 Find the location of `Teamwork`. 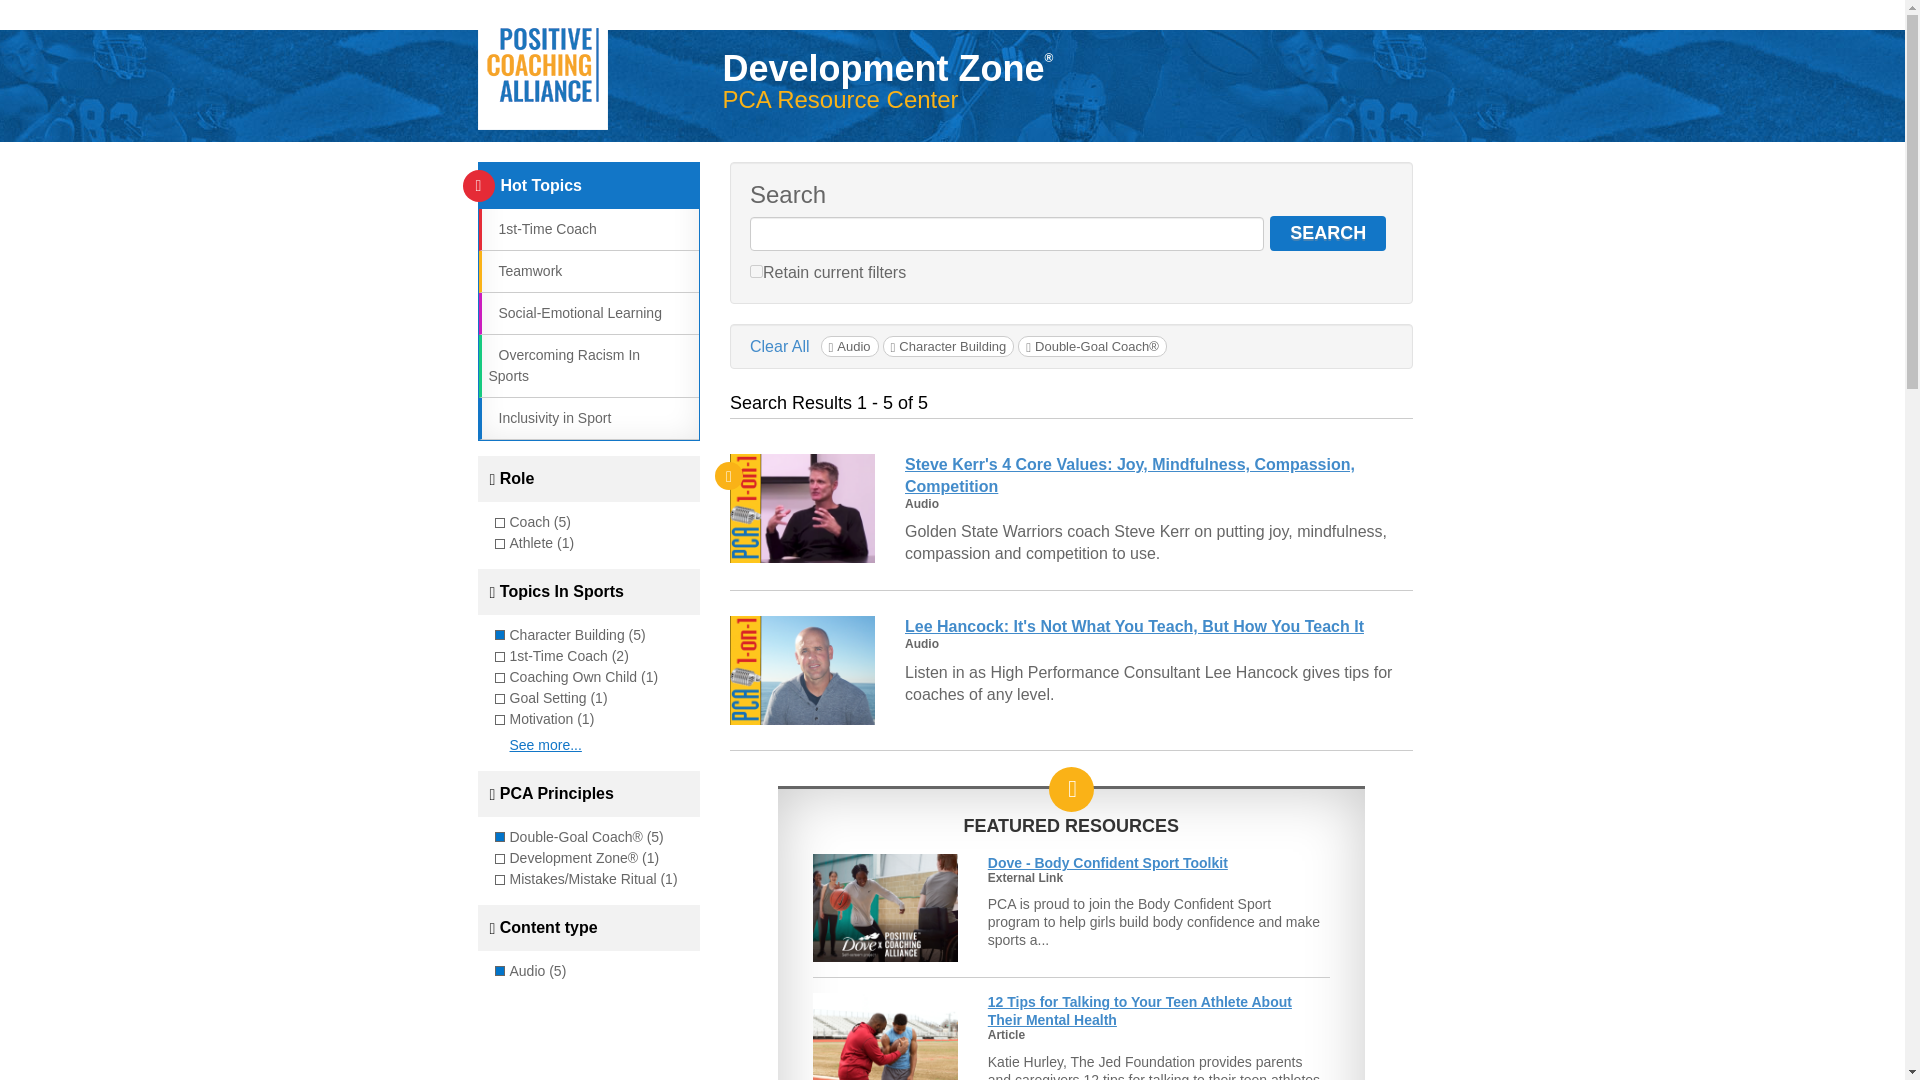

Teamwork is located at coordinates (524, 270).